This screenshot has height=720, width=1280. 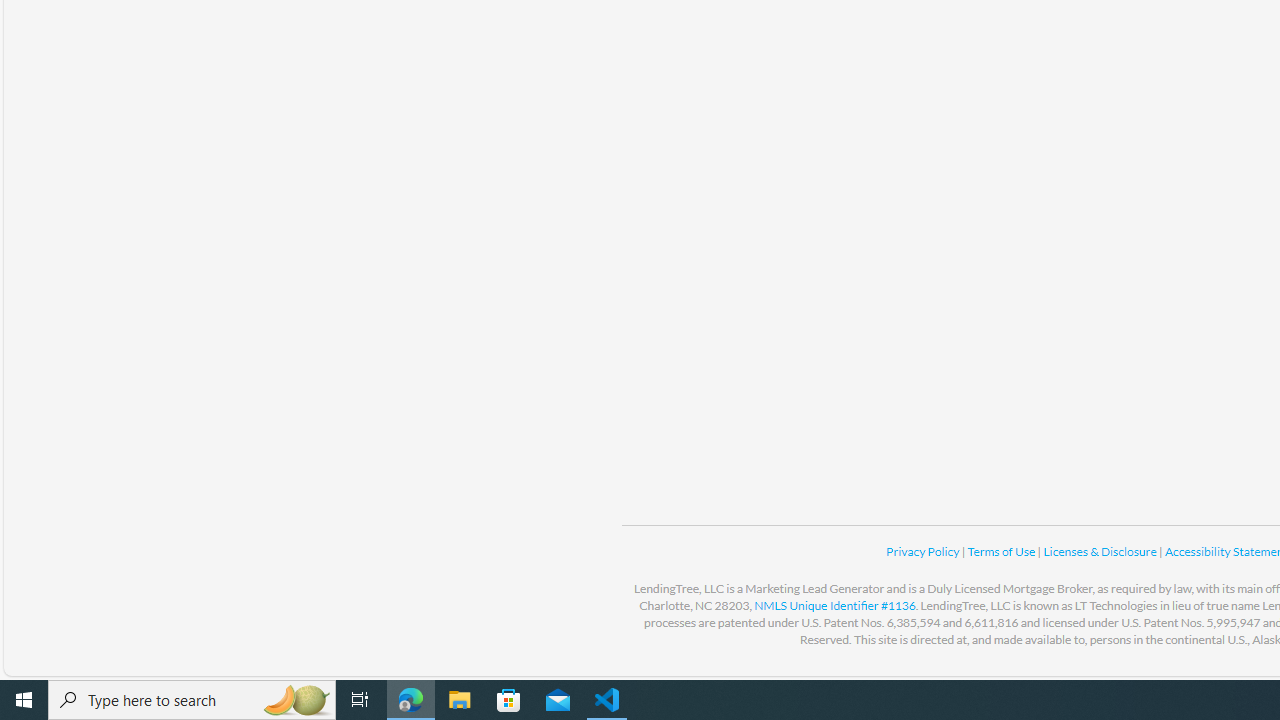 What do you see at coordinates (834, 605) in the screenshot?
I see `NMLS Unique Identifier #1136` at bounding box center [834, 605].